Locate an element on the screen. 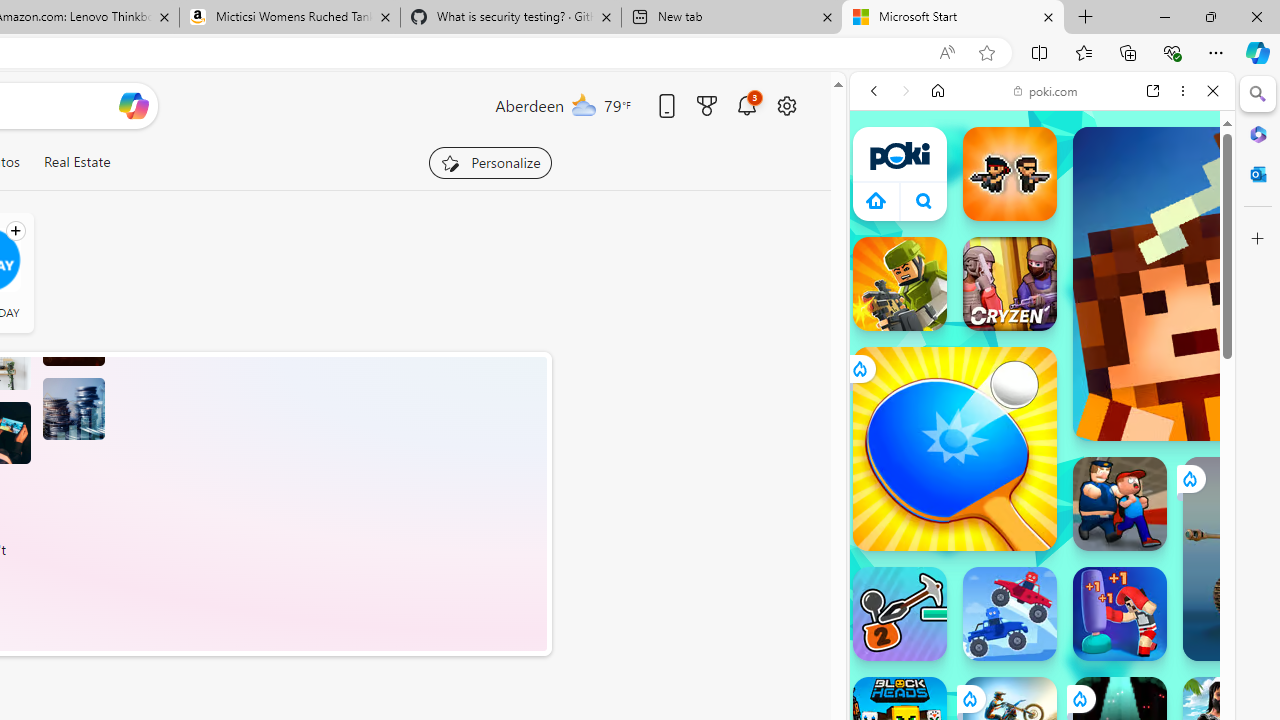 The image size is (1280, 720). Zombie Rush is located at coordinates (1010, 174).